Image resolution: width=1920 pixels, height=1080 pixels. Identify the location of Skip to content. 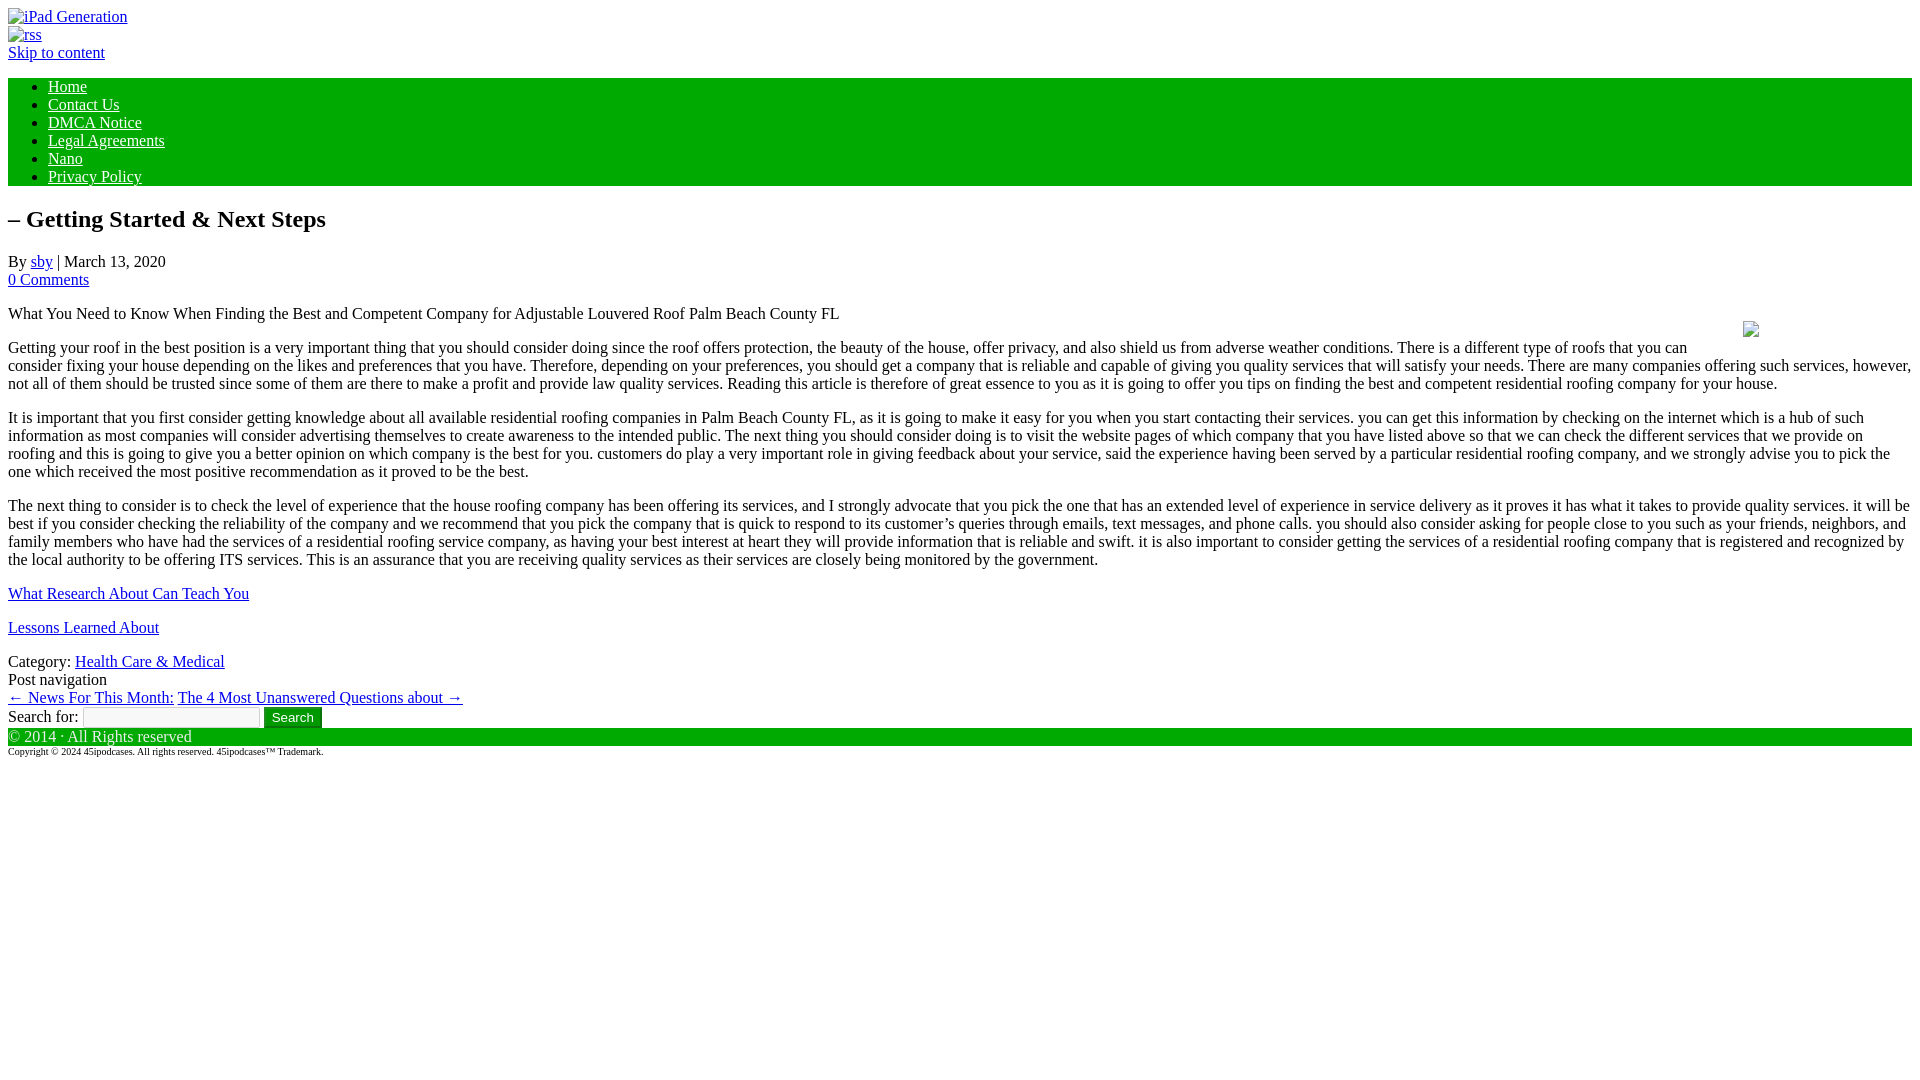
(56, 52).